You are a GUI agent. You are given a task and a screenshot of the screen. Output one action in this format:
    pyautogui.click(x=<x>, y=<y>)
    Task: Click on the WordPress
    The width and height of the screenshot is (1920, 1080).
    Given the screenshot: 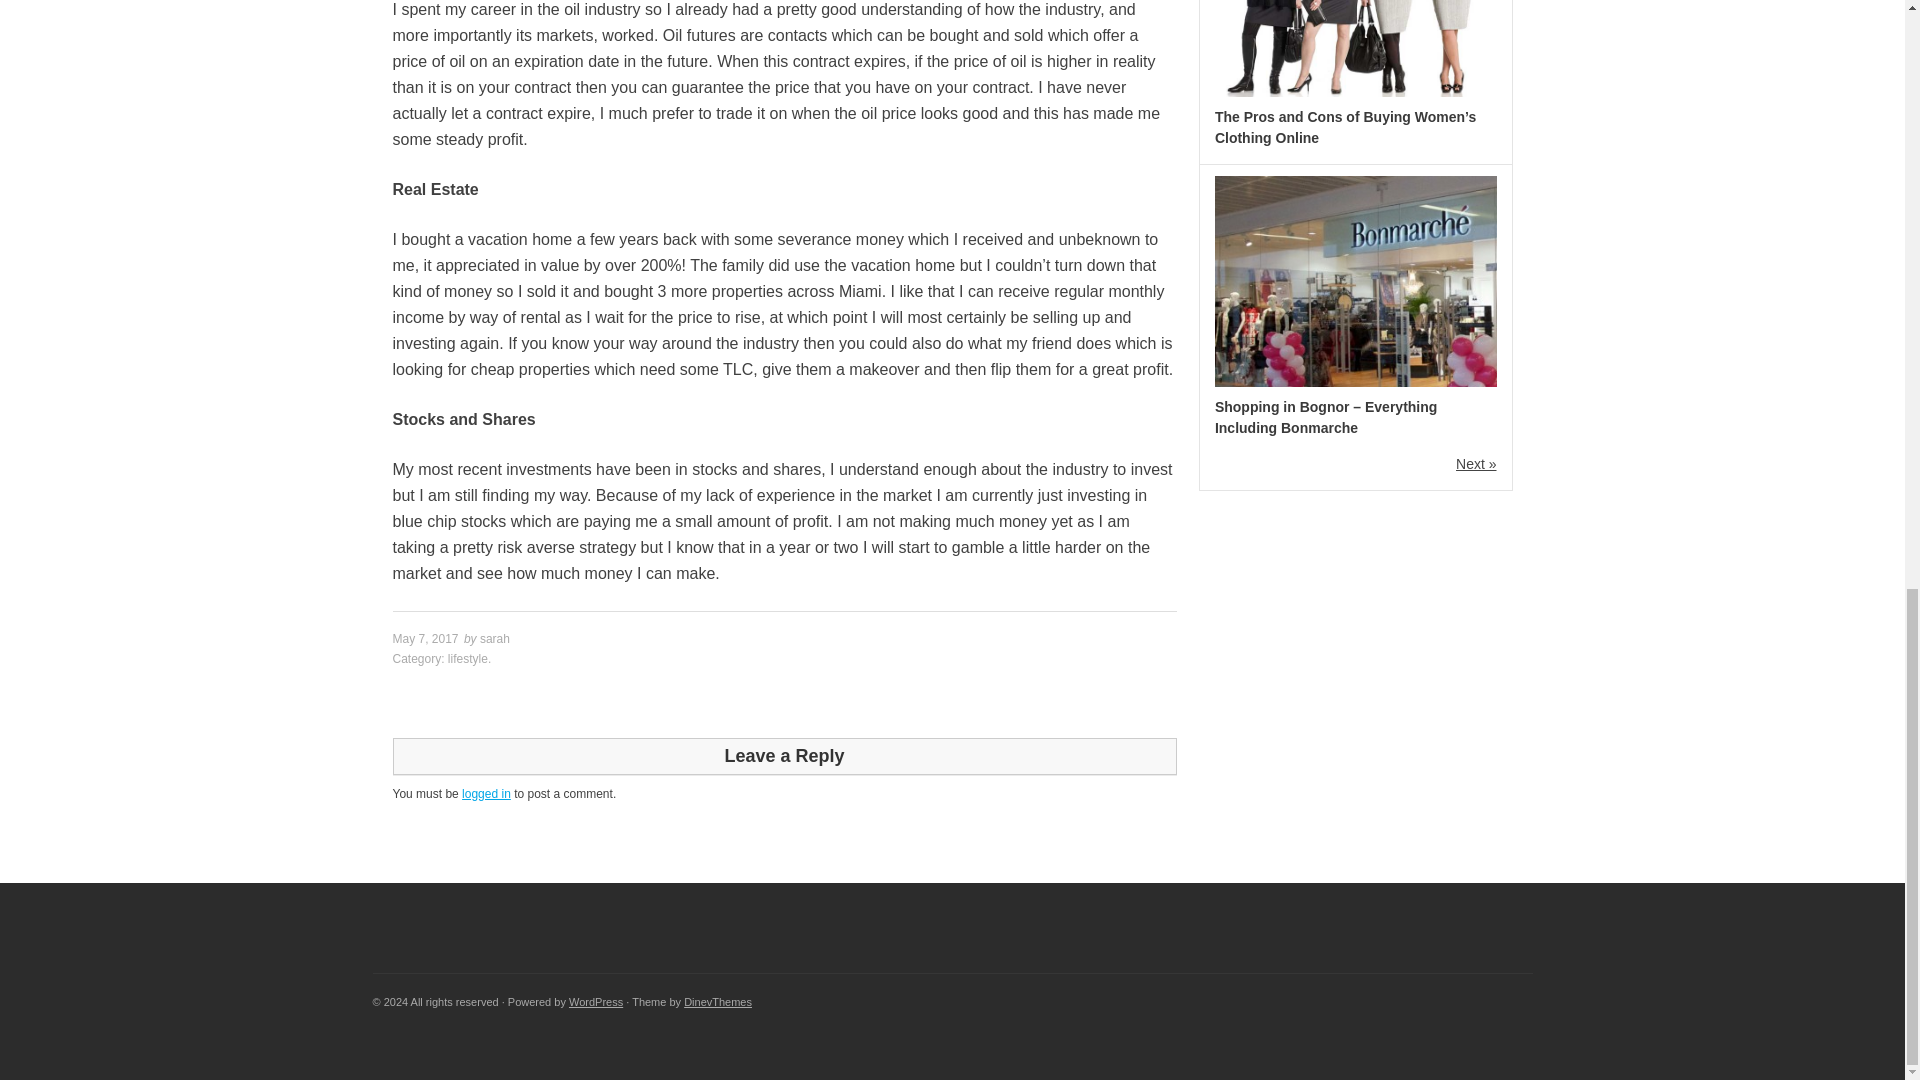 What is the action you would take?
    pyautogui.click(x=595, y=1001)
    